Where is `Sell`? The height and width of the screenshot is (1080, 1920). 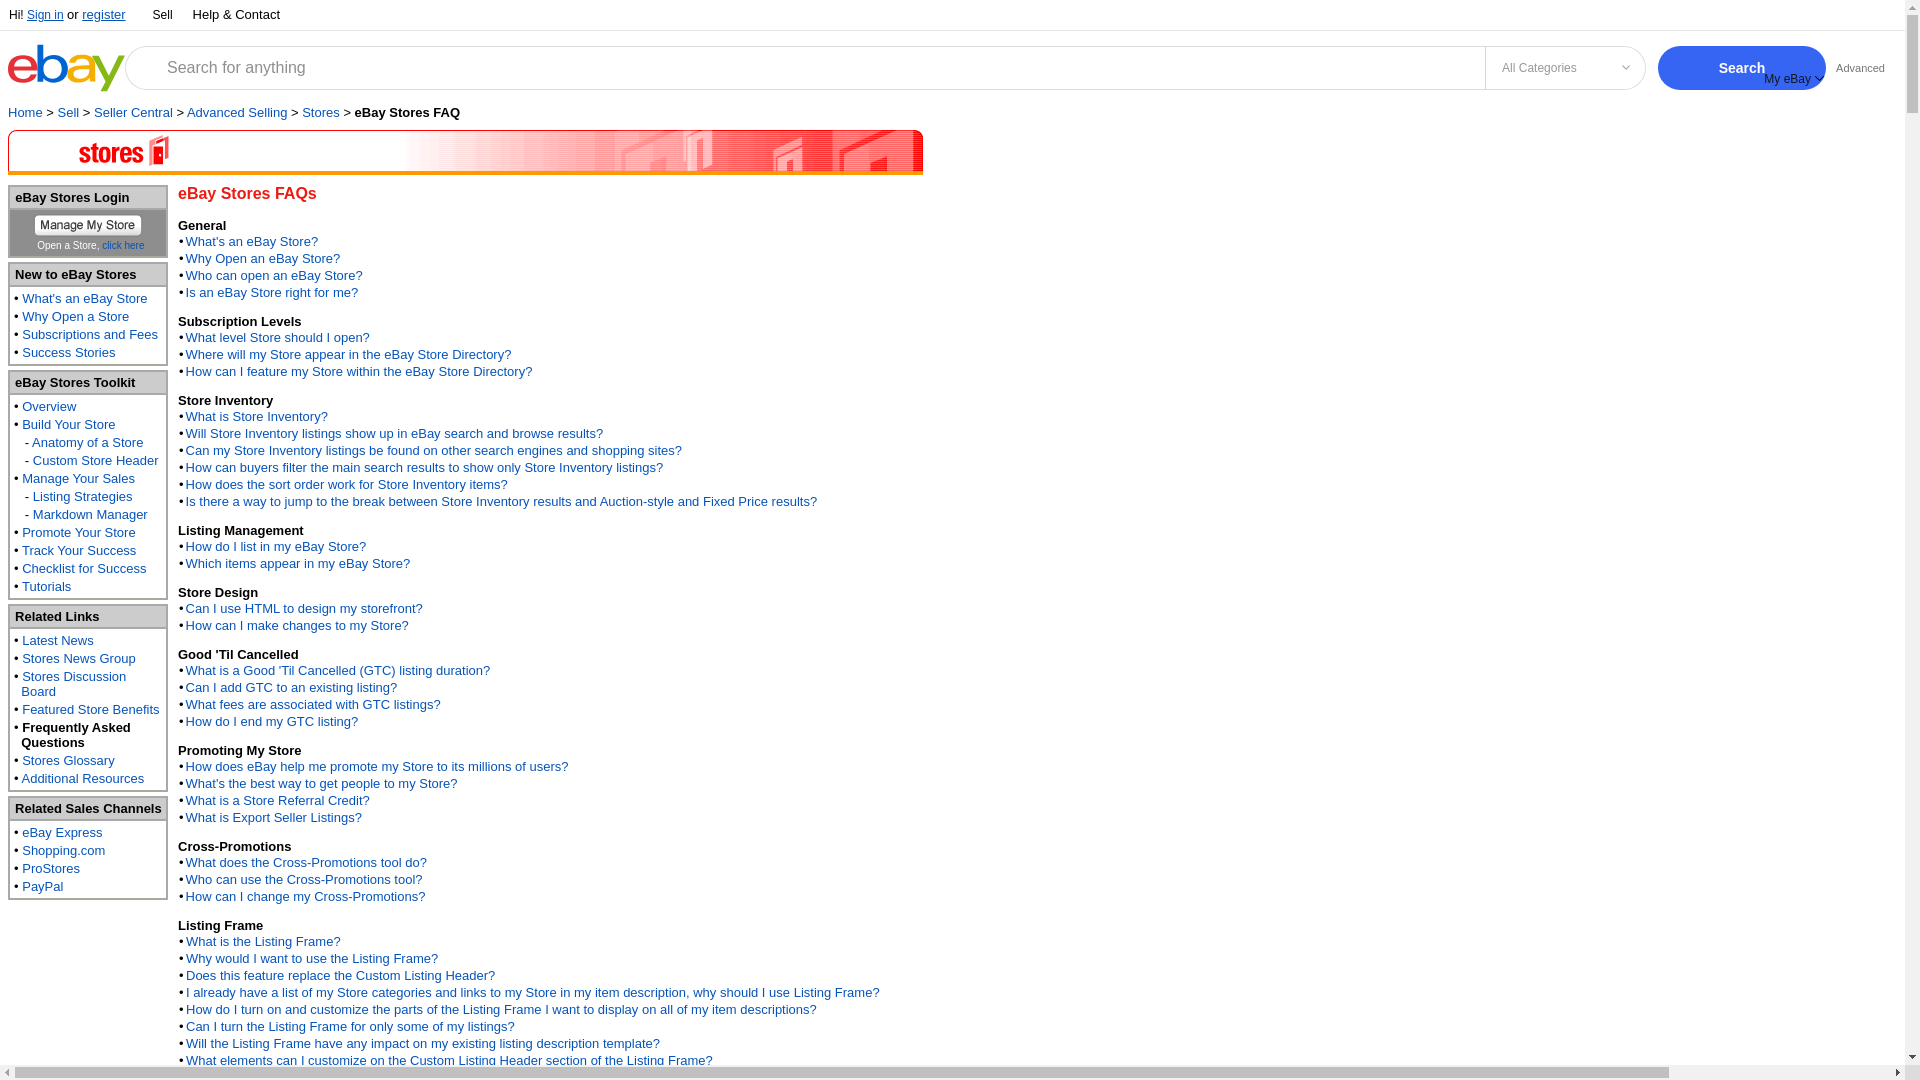 Sell is located at coordinates (68, 112).